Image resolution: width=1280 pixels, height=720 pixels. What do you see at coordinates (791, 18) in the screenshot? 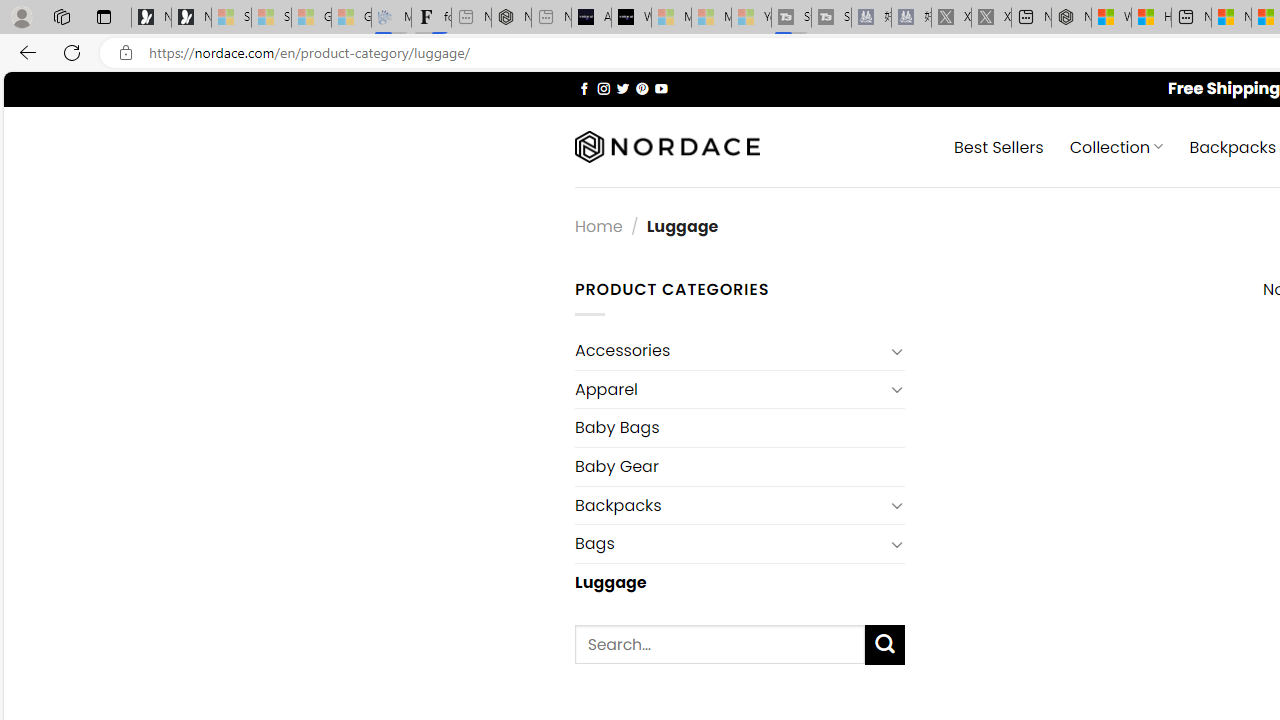
I see `Streaming Coverage | T3 - Sleeping` at bounding box center [791, 18].